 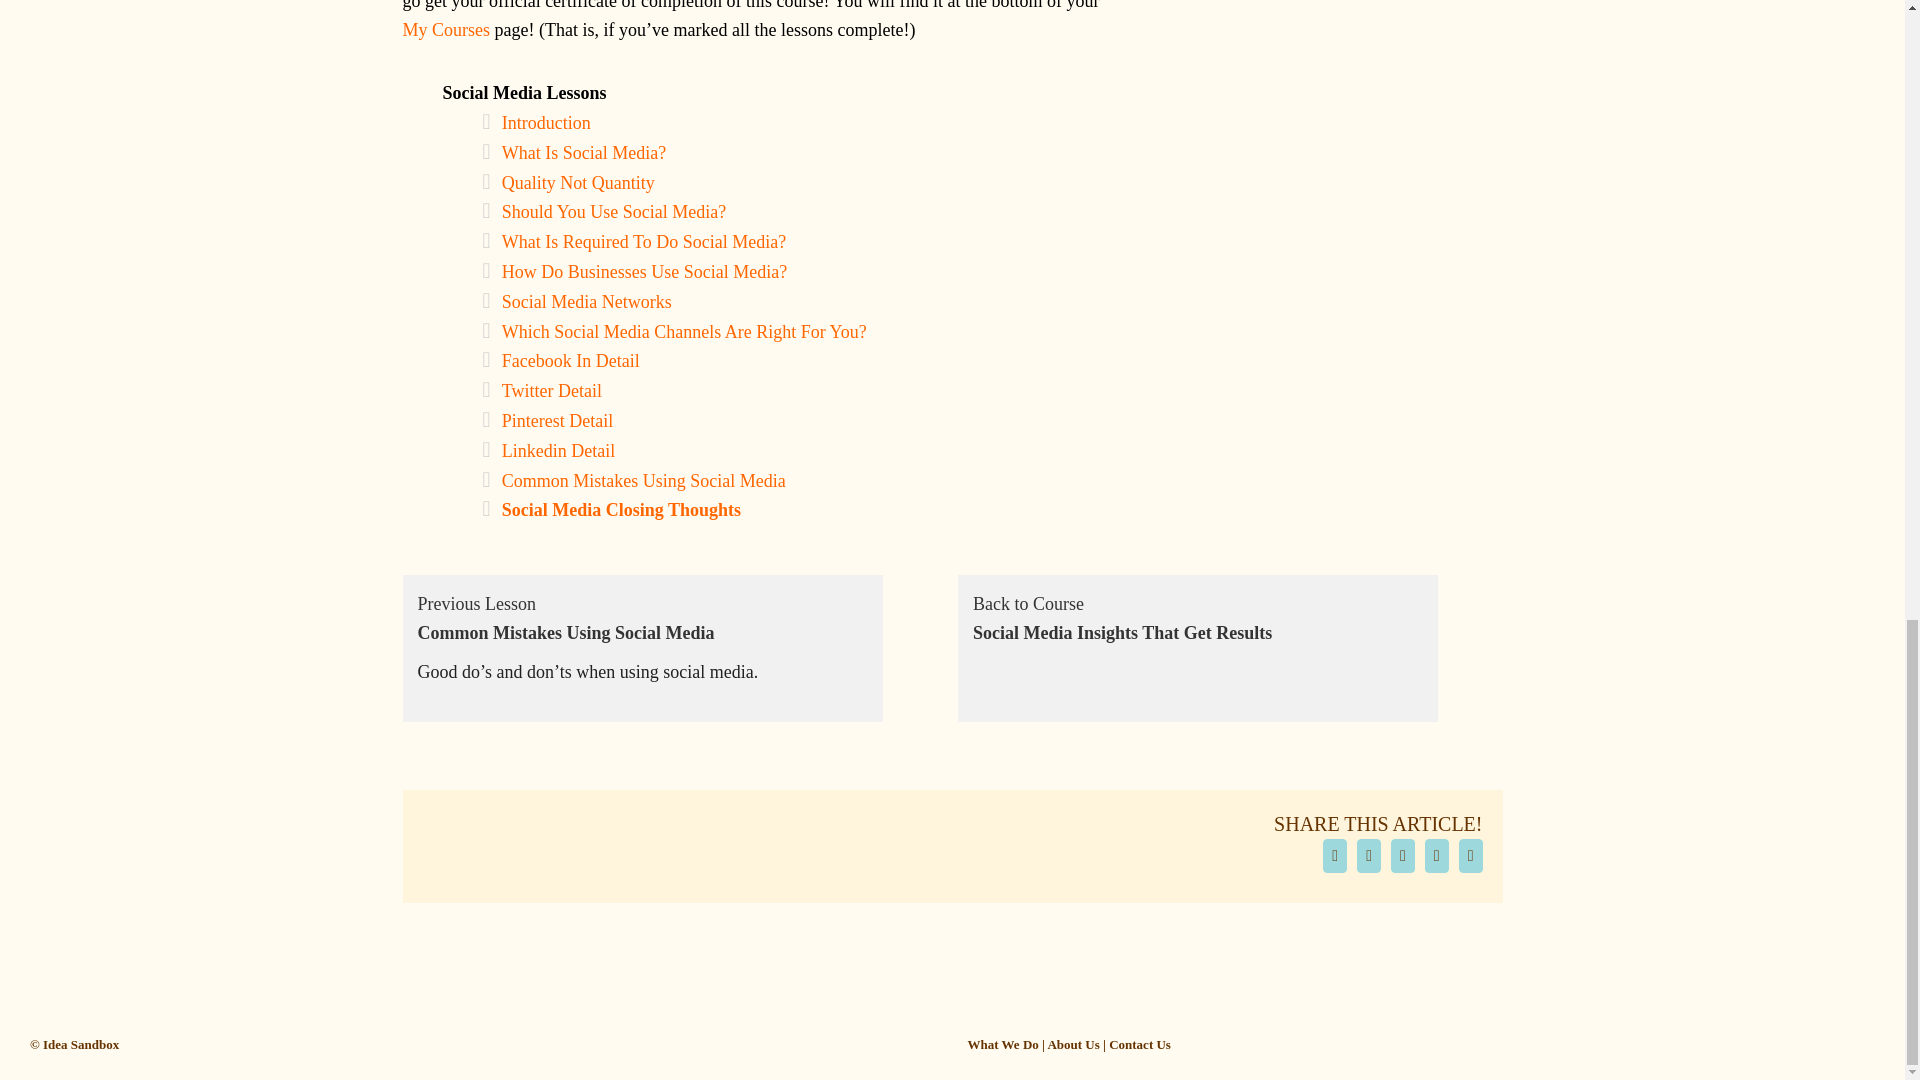 I want to click on What Is Social Media?, so click(x=584, y=152).